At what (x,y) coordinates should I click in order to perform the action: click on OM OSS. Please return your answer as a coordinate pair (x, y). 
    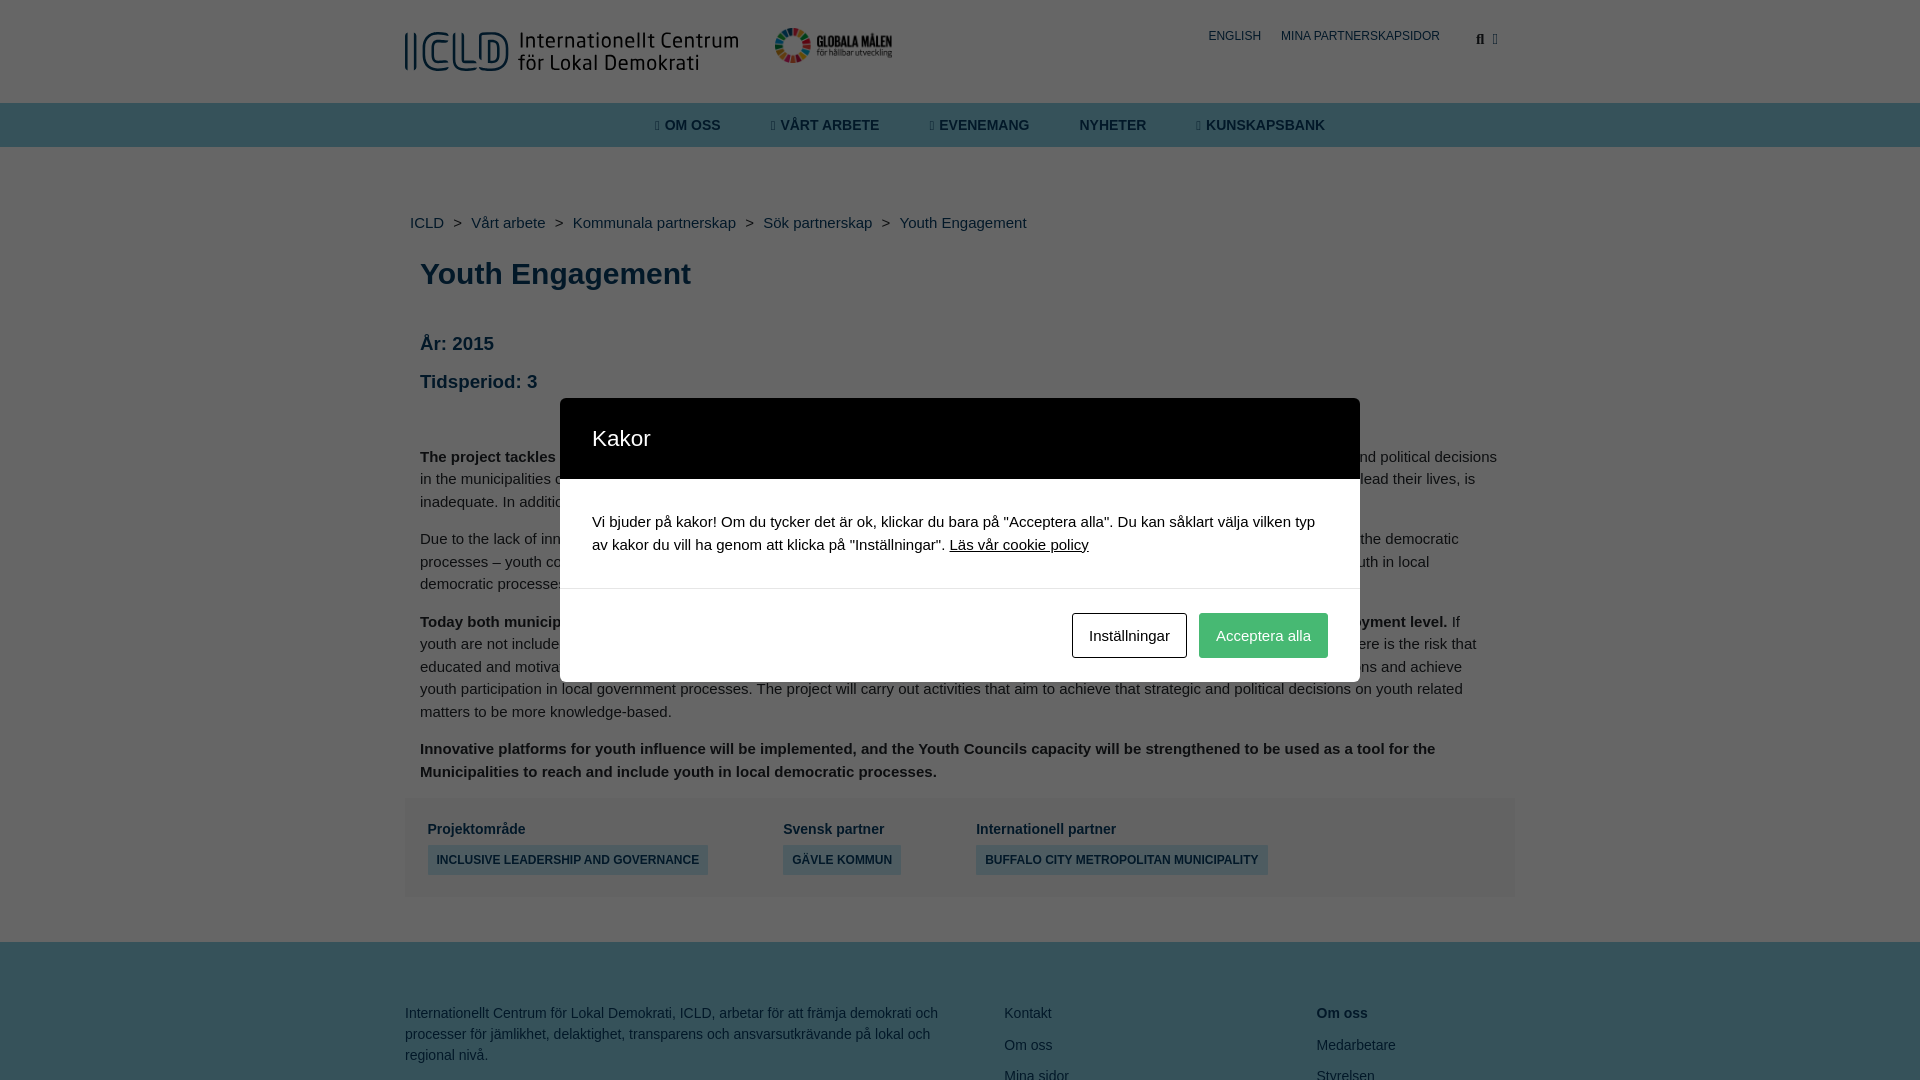
    Looking at the image, I should click on (687, 124).